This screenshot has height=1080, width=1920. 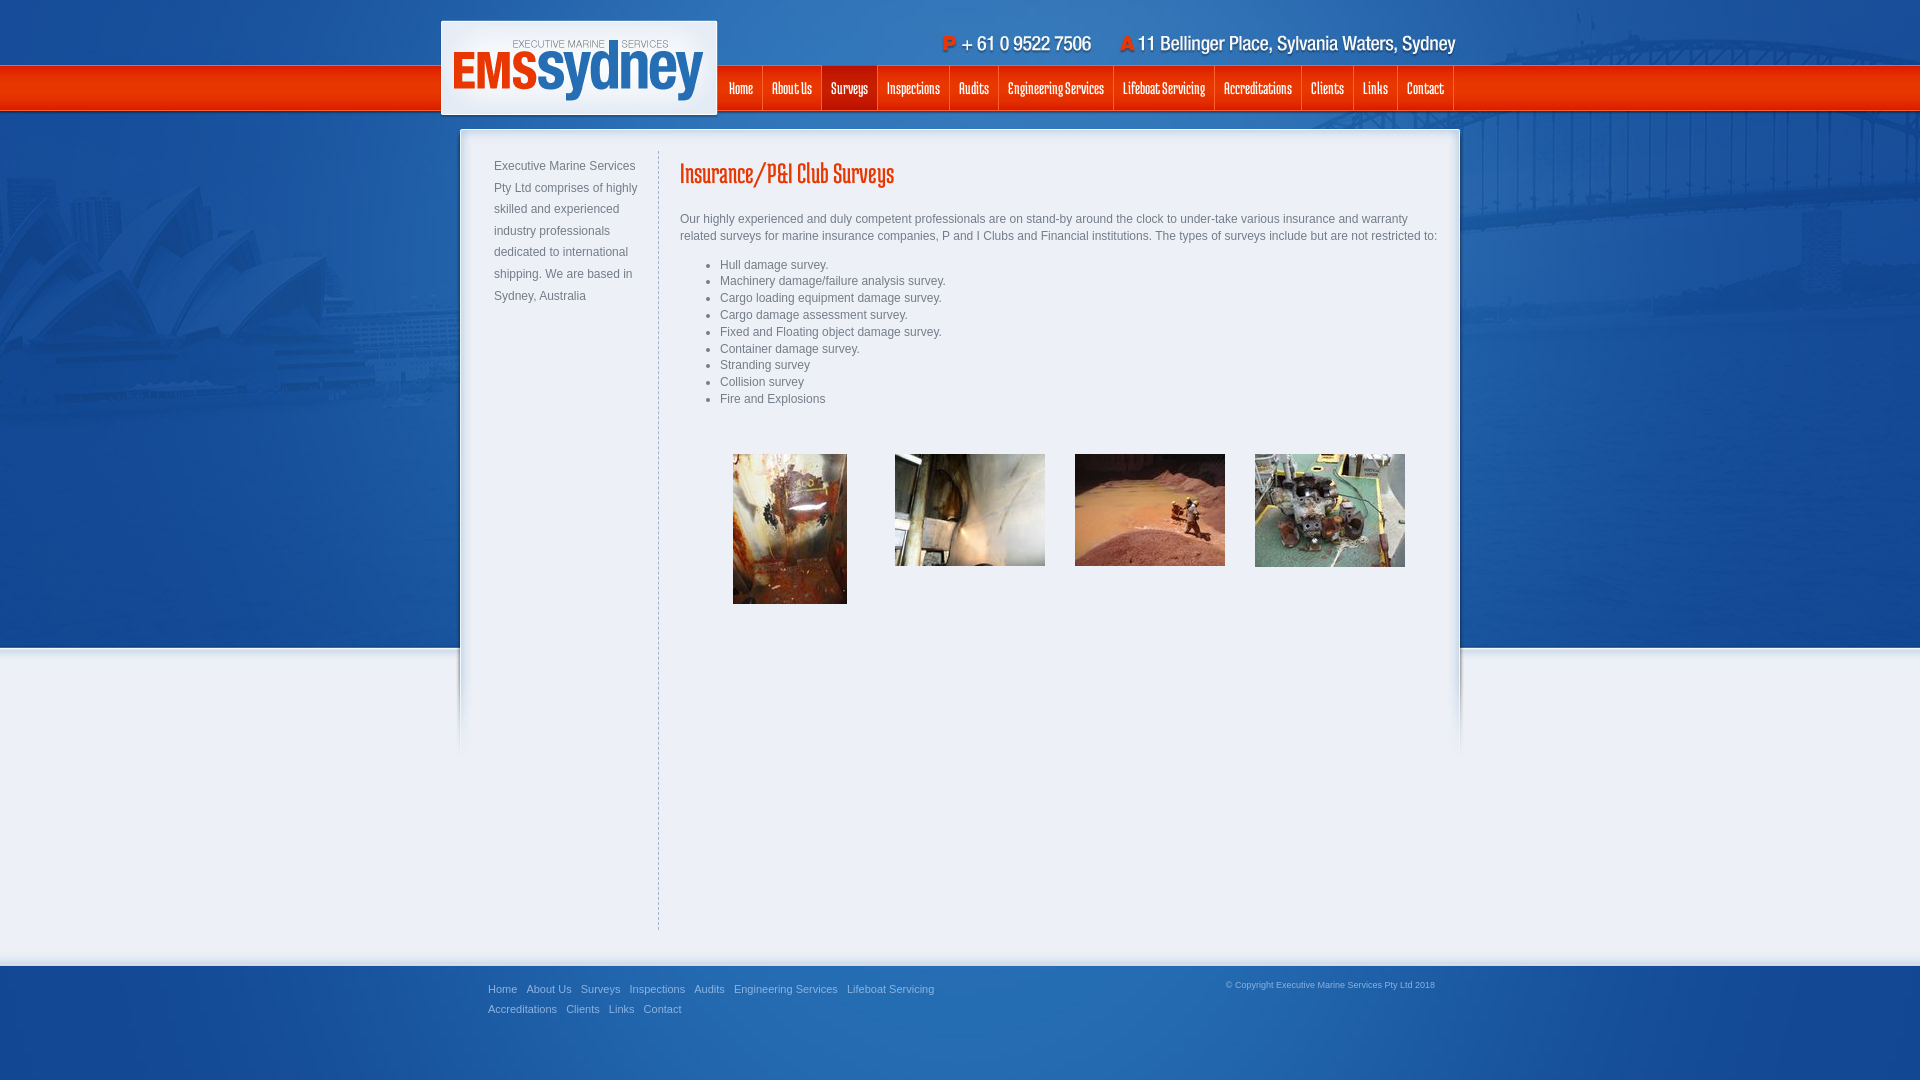 I want to click on Clients, so click(x=1328, y=88).